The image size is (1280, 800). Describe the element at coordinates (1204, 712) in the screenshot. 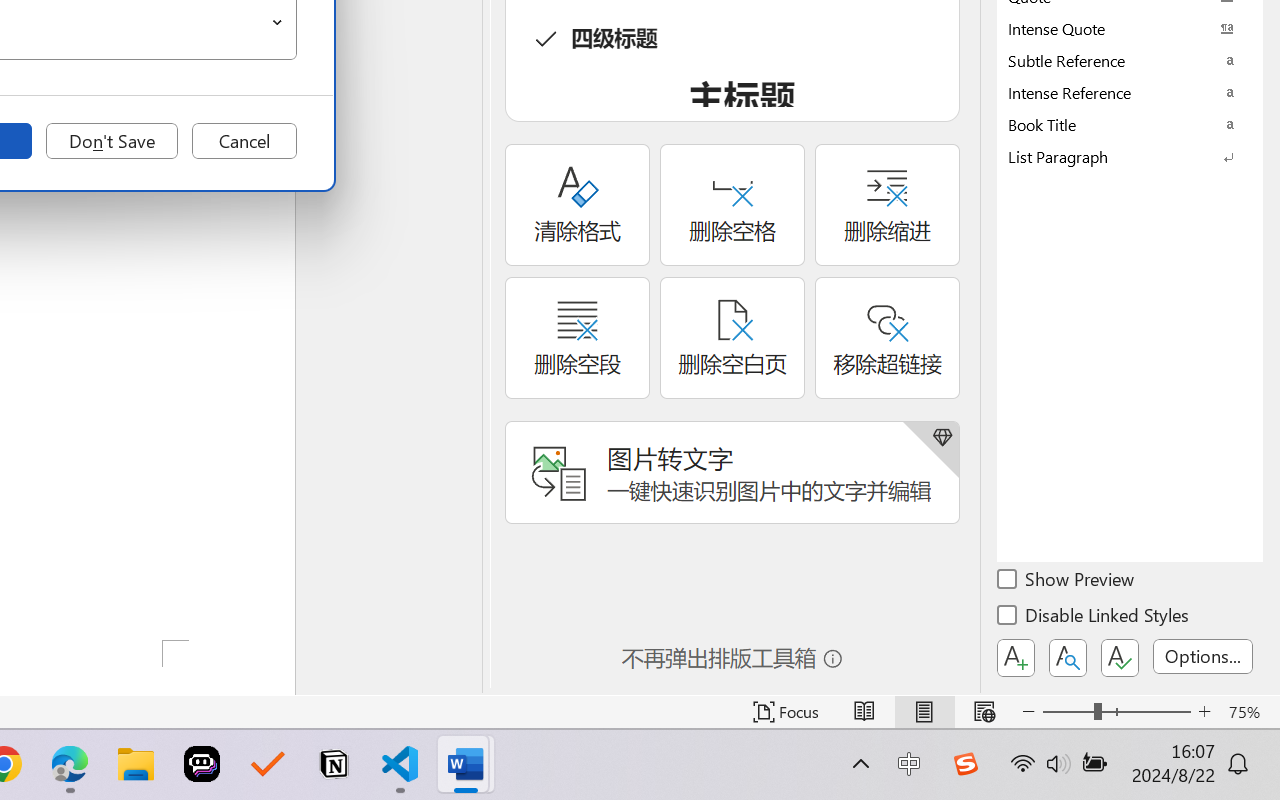

I see `Zoom In` at that location.